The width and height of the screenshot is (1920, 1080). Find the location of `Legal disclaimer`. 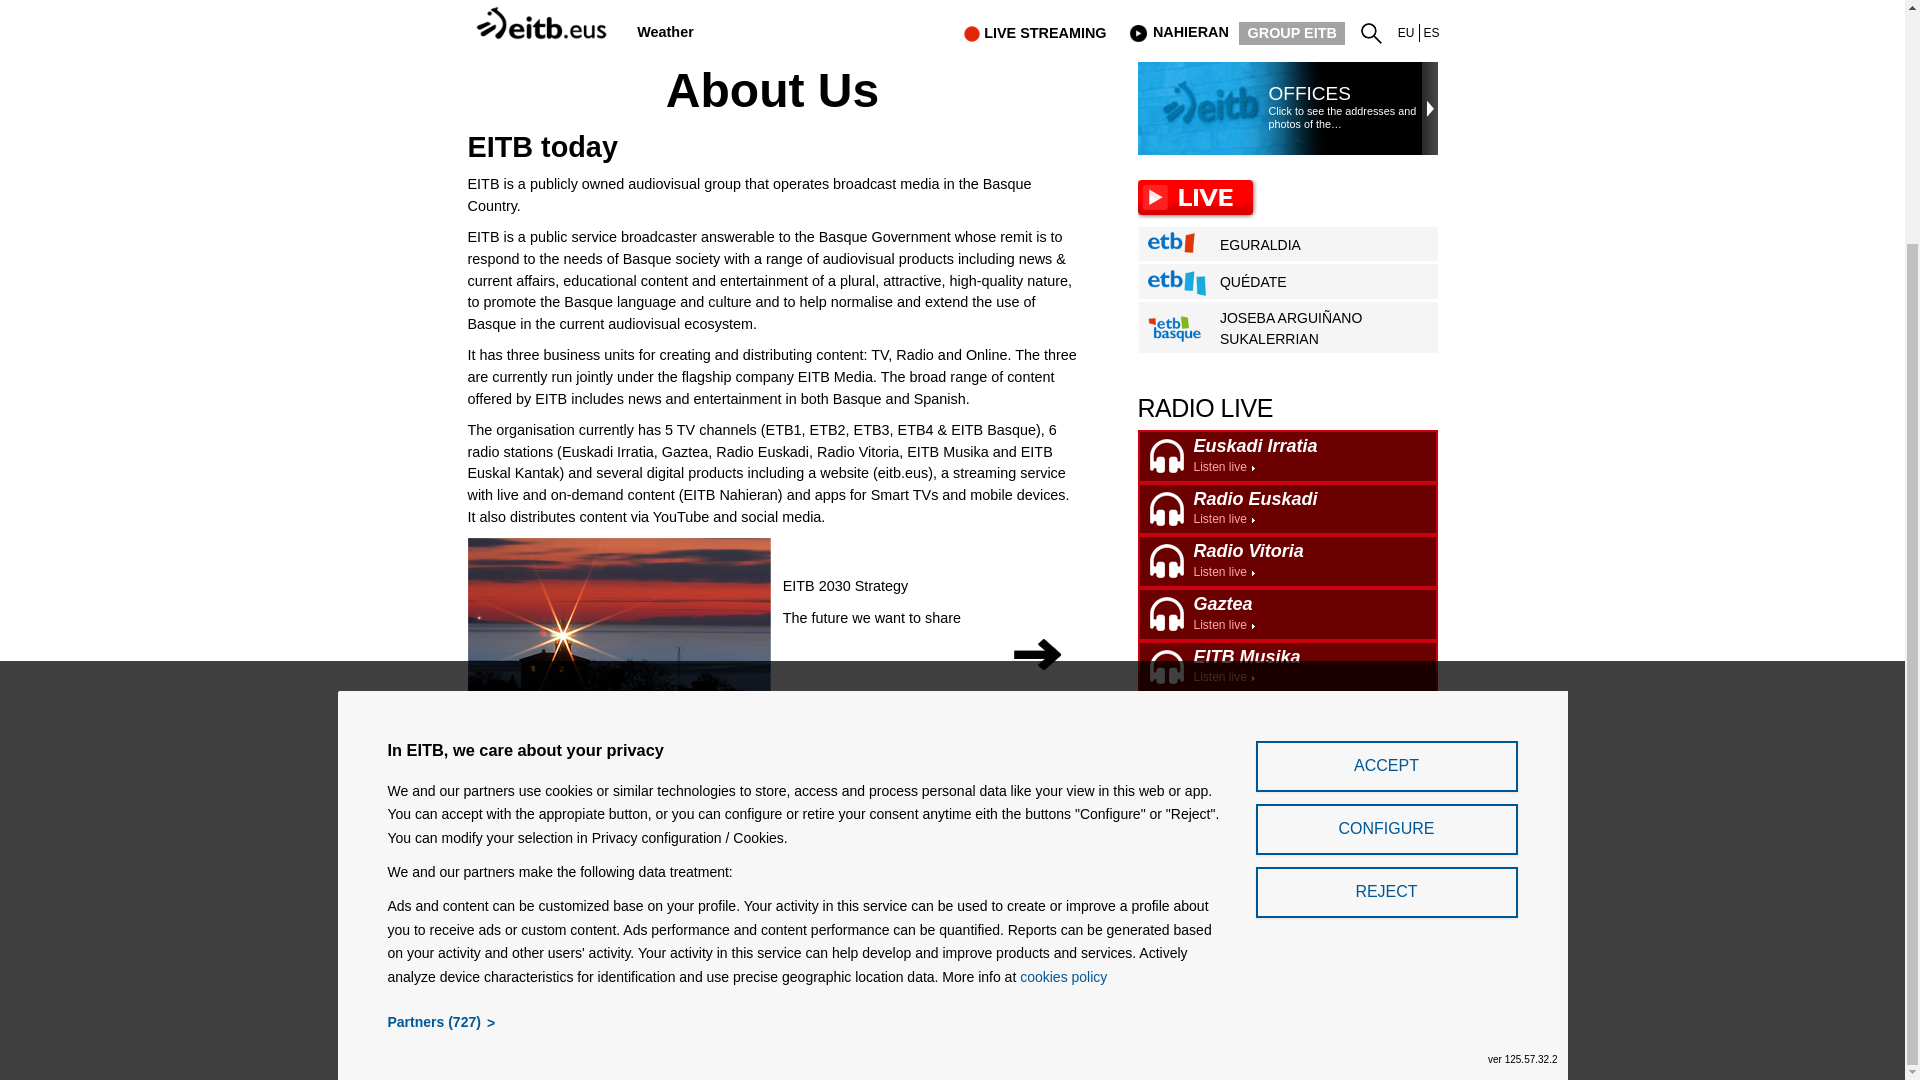

Legal disclaimer is located at coordinates (803, 967).